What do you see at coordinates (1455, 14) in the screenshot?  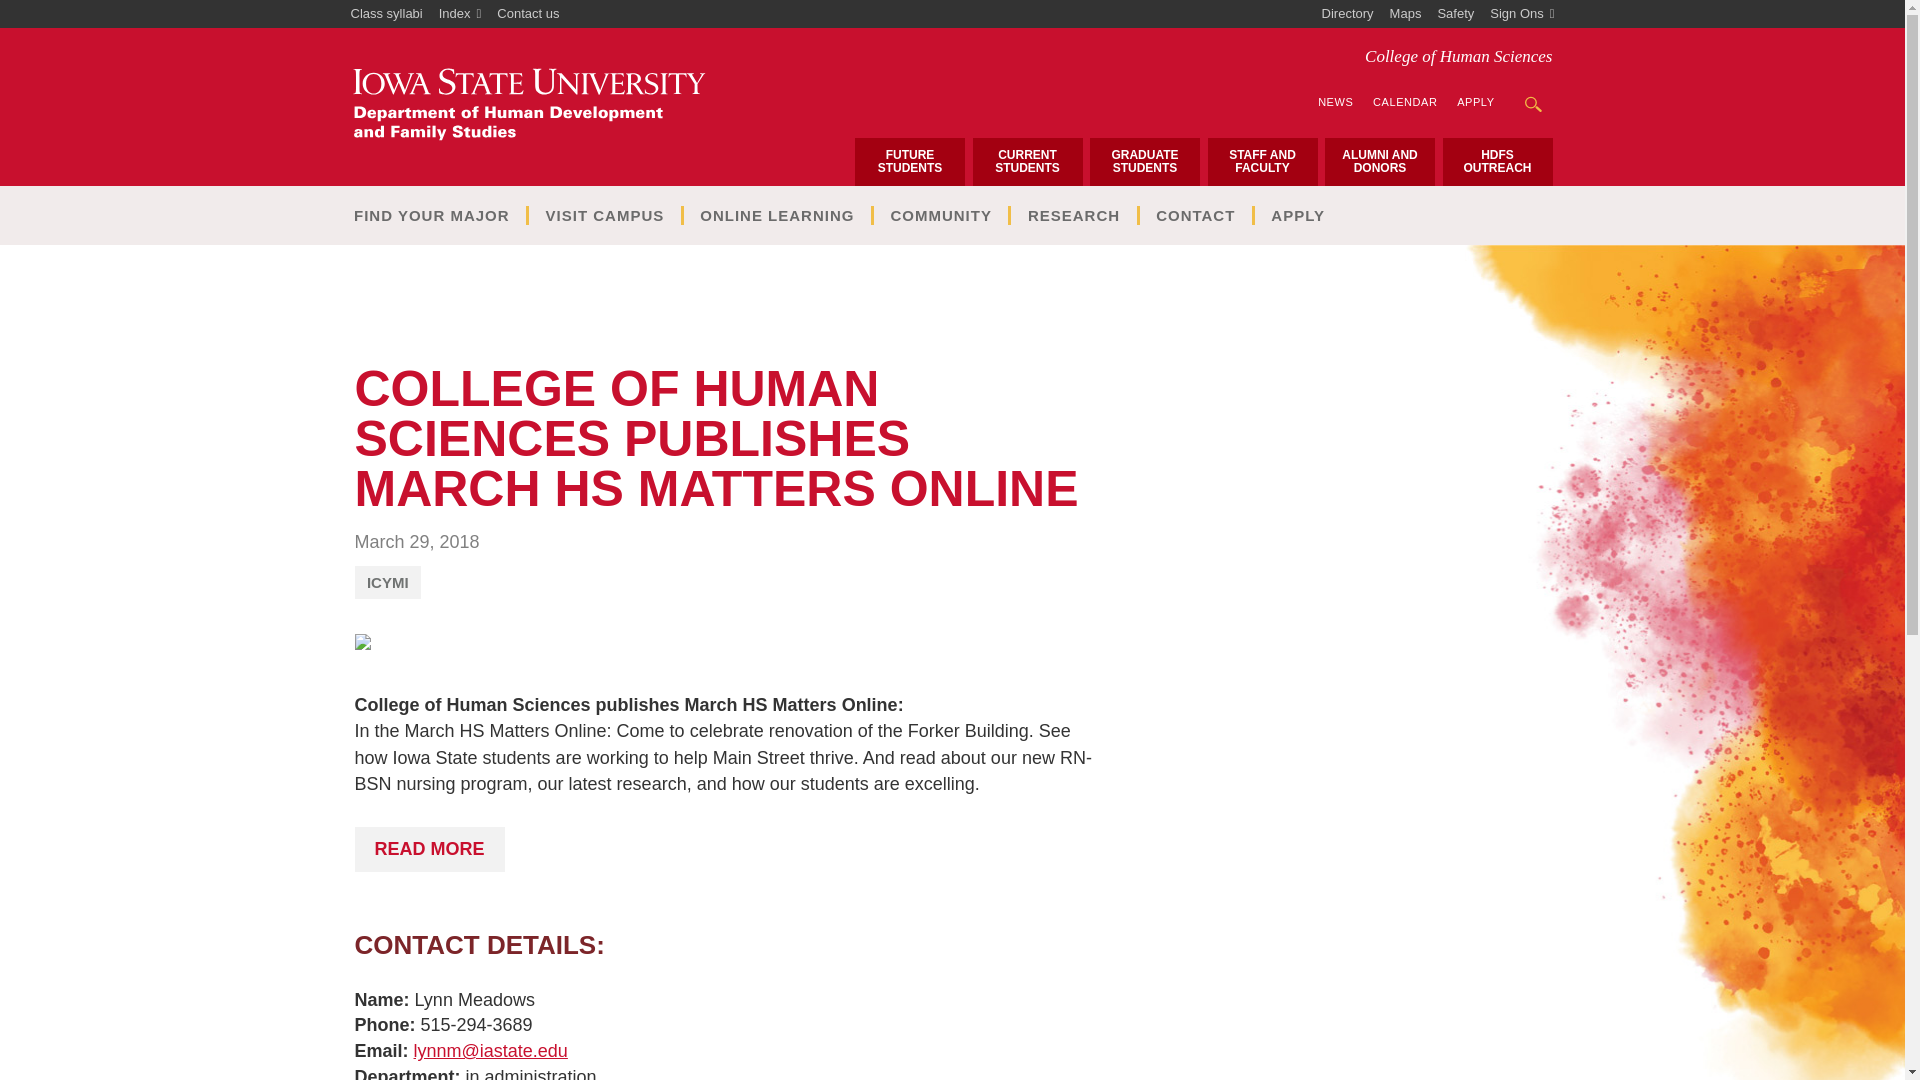 I see `Safety` at bounding box center [1455, 14].